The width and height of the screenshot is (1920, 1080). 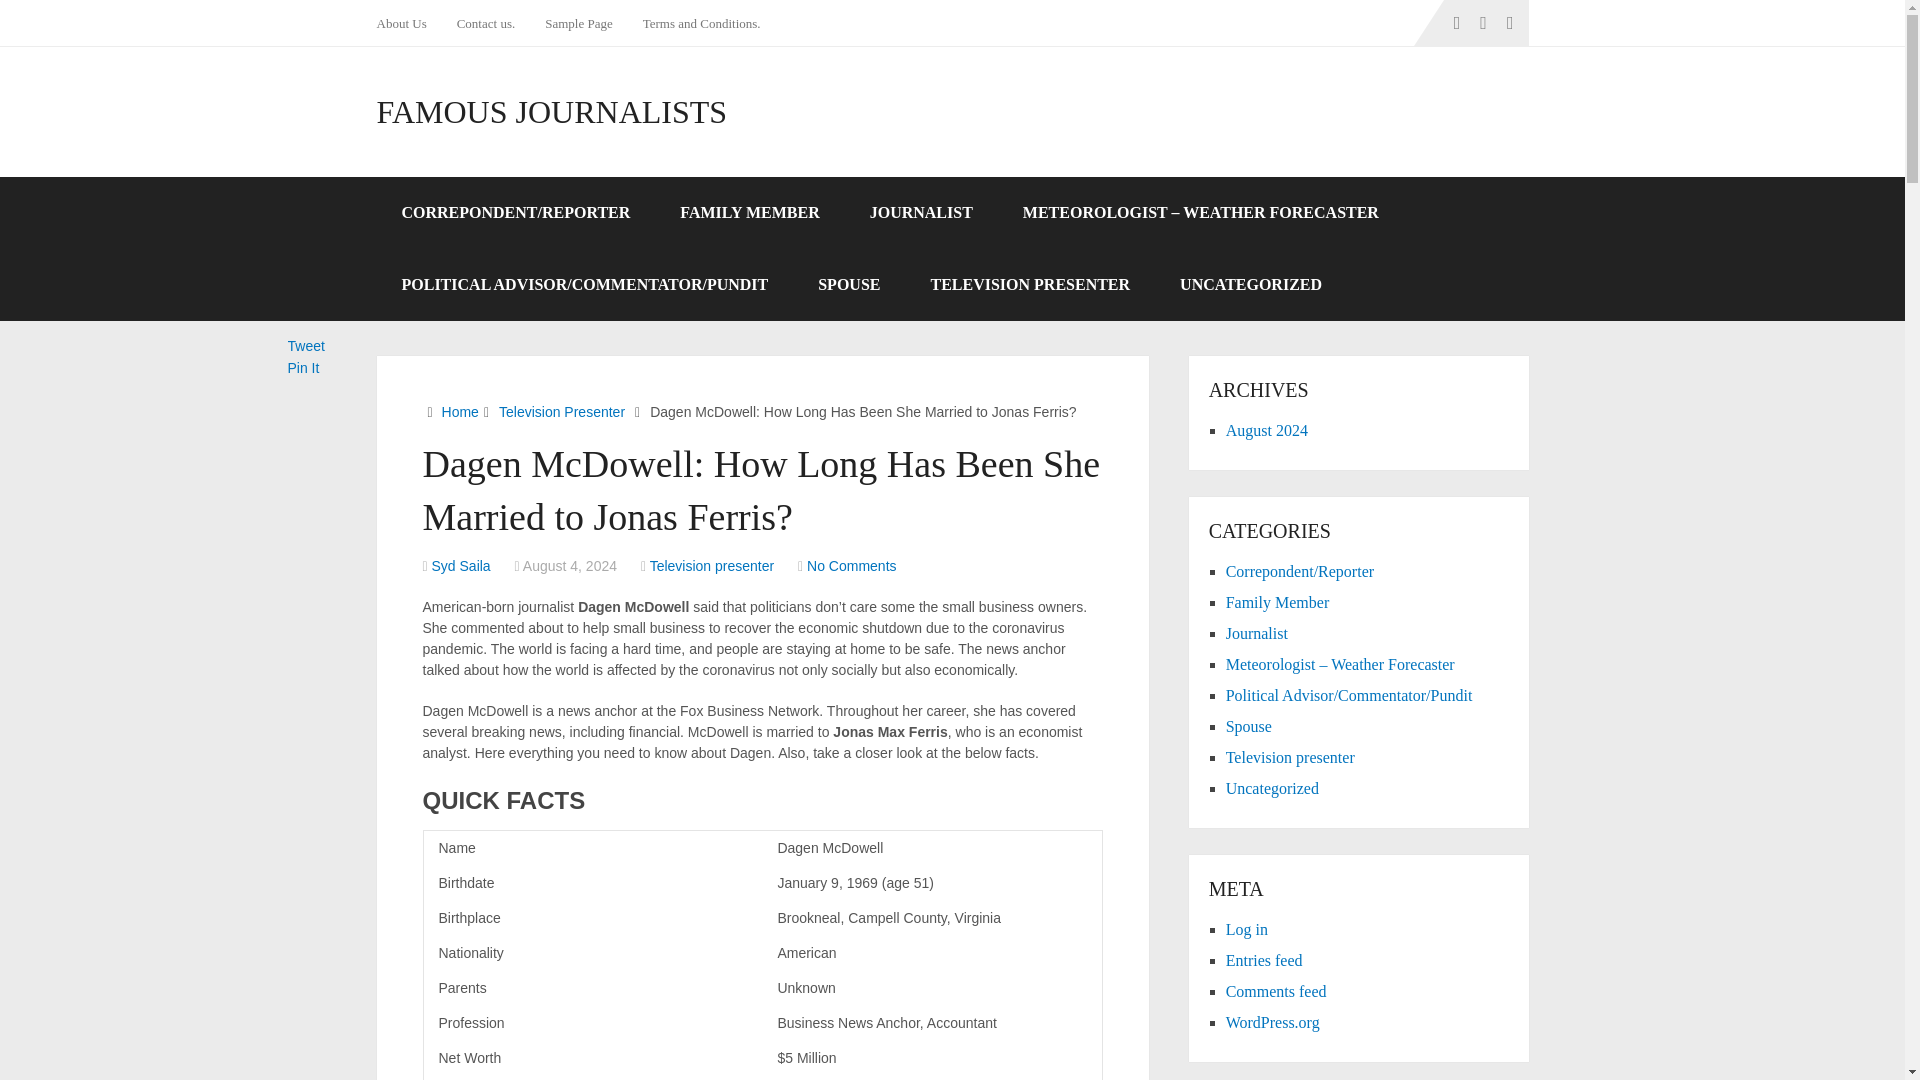 I want to click on SPOUSE, so click(x=848, y=284).